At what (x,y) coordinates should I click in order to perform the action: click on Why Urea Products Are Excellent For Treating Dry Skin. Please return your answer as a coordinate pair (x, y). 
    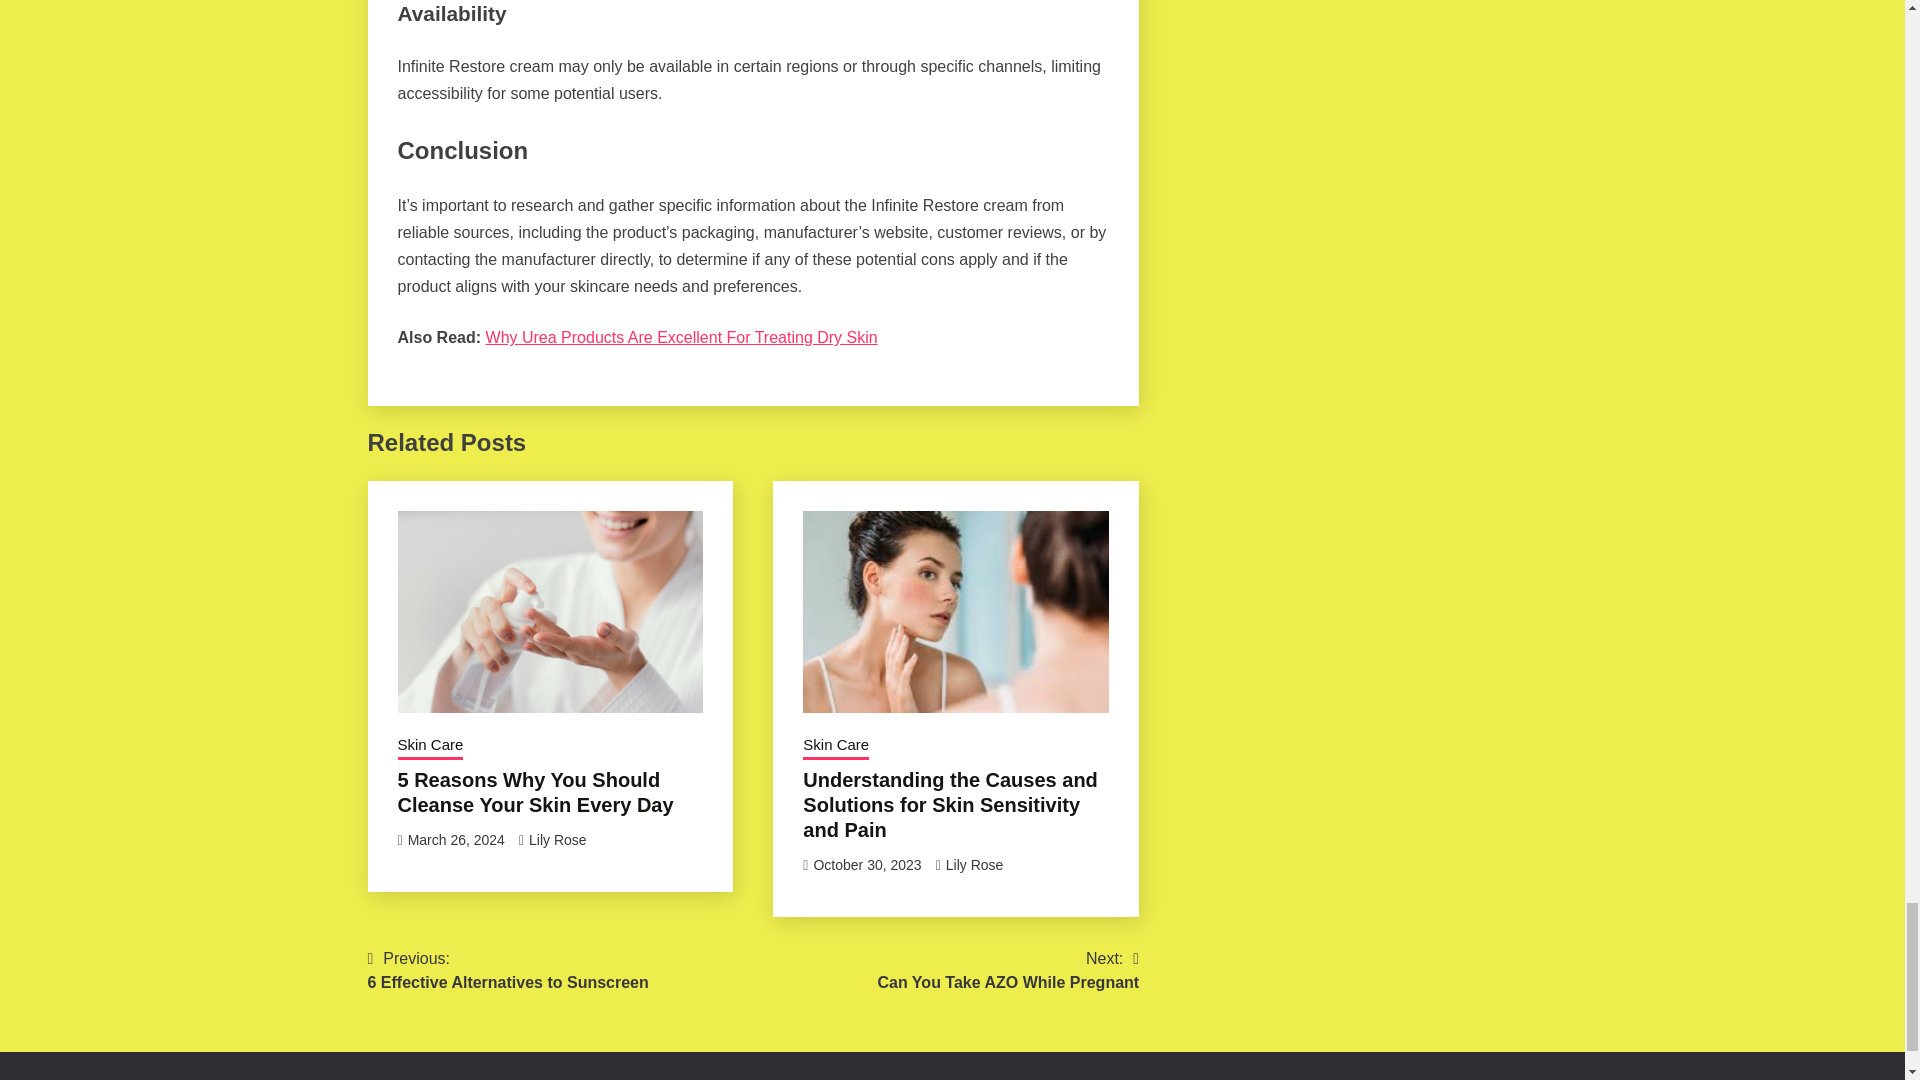
    Looking at the image, I should click on (508, 970).